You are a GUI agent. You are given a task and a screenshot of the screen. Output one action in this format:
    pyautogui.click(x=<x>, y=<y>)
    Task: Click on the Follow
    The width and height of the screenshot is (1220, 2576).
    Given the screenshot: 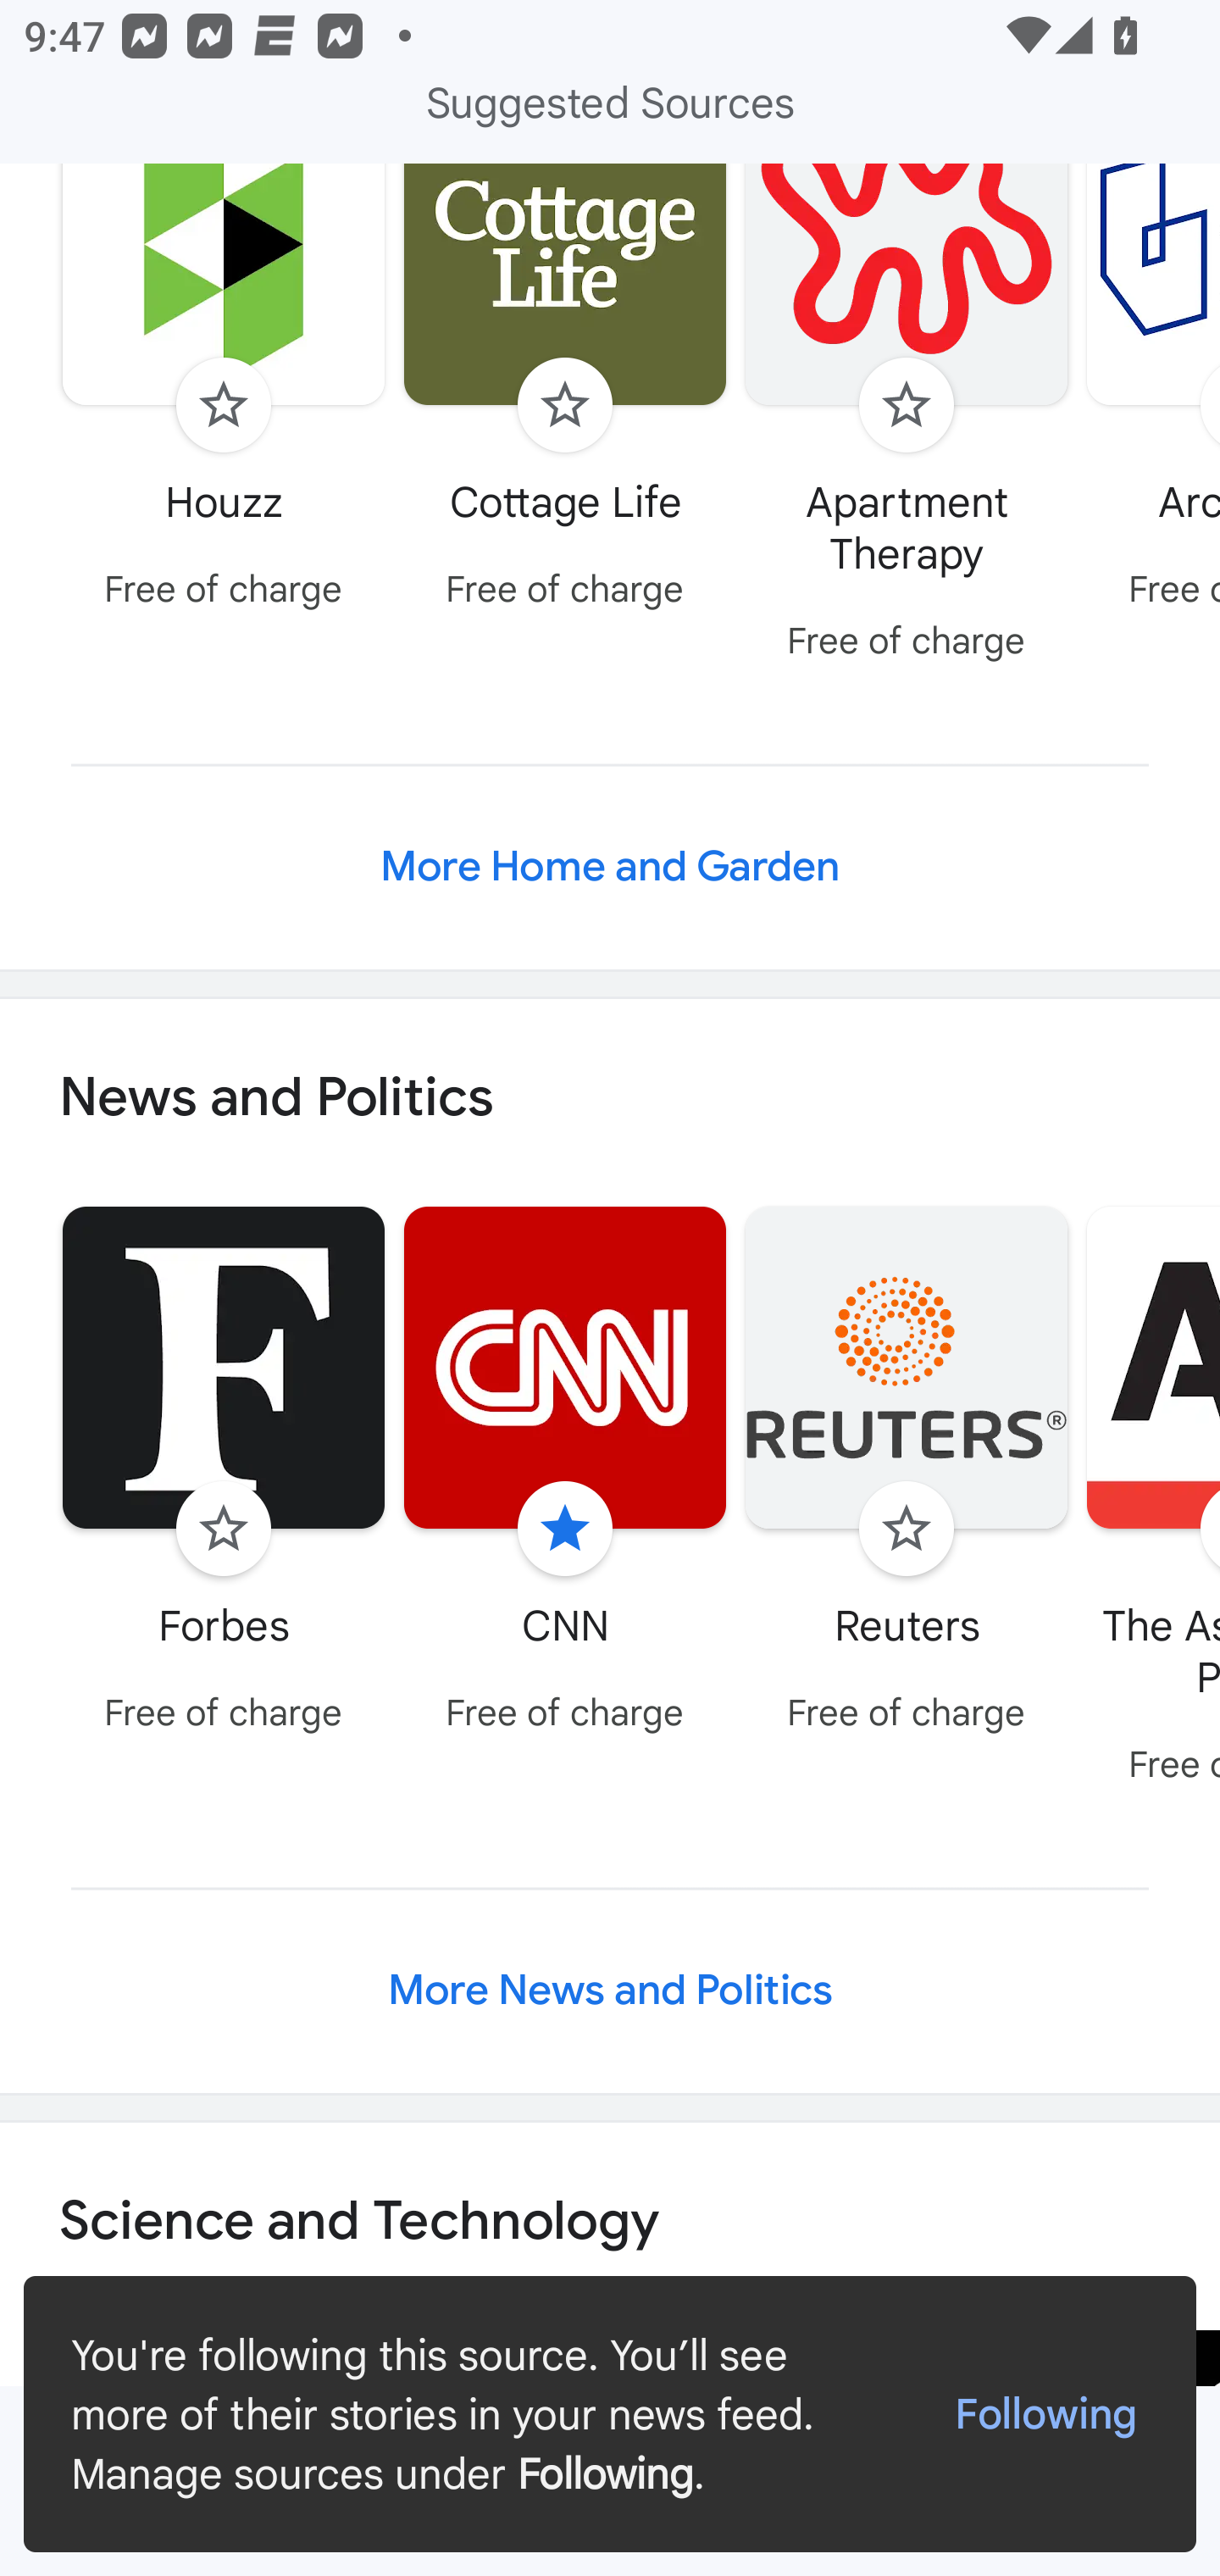 What is the action you would take?
    pyautogui.click(x=907, y=1529)
    